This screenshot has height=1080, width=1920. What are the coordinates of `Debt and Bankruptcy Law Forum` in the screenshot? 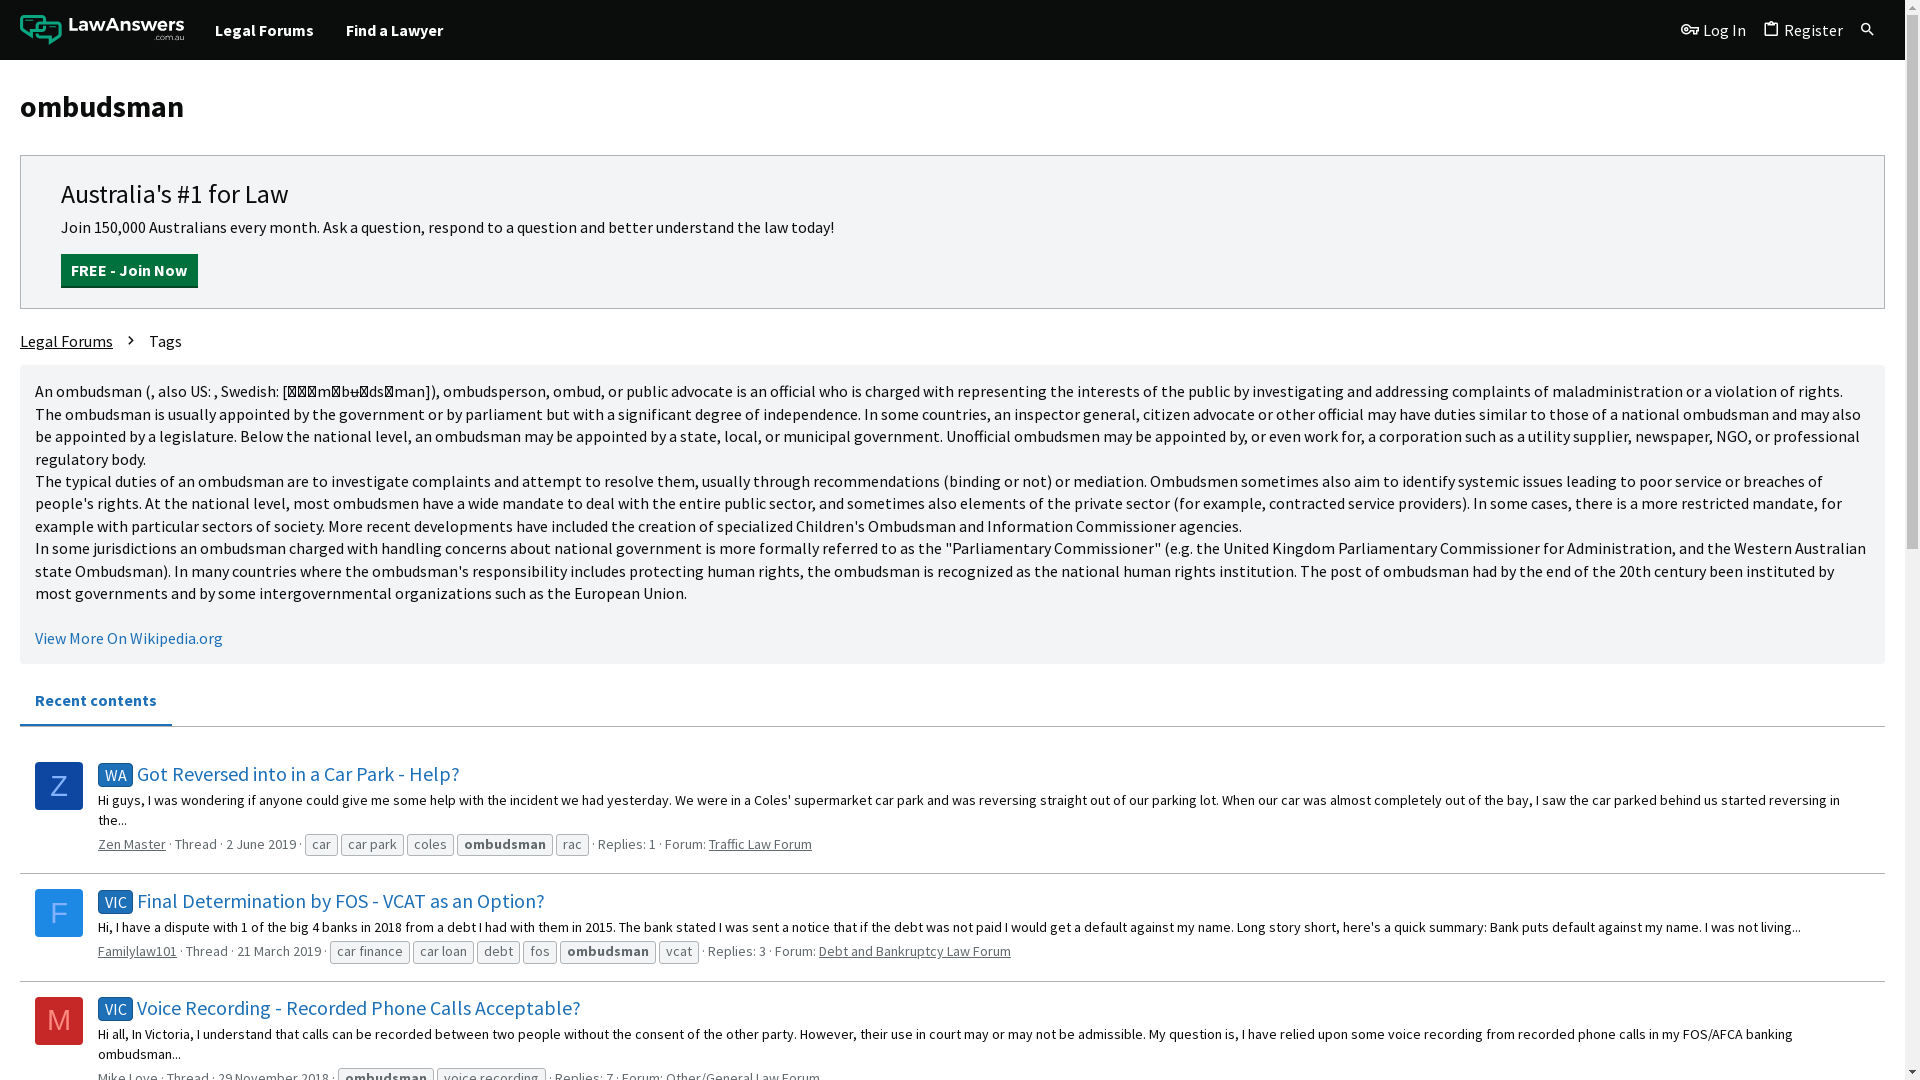 It's located at (915, 951).